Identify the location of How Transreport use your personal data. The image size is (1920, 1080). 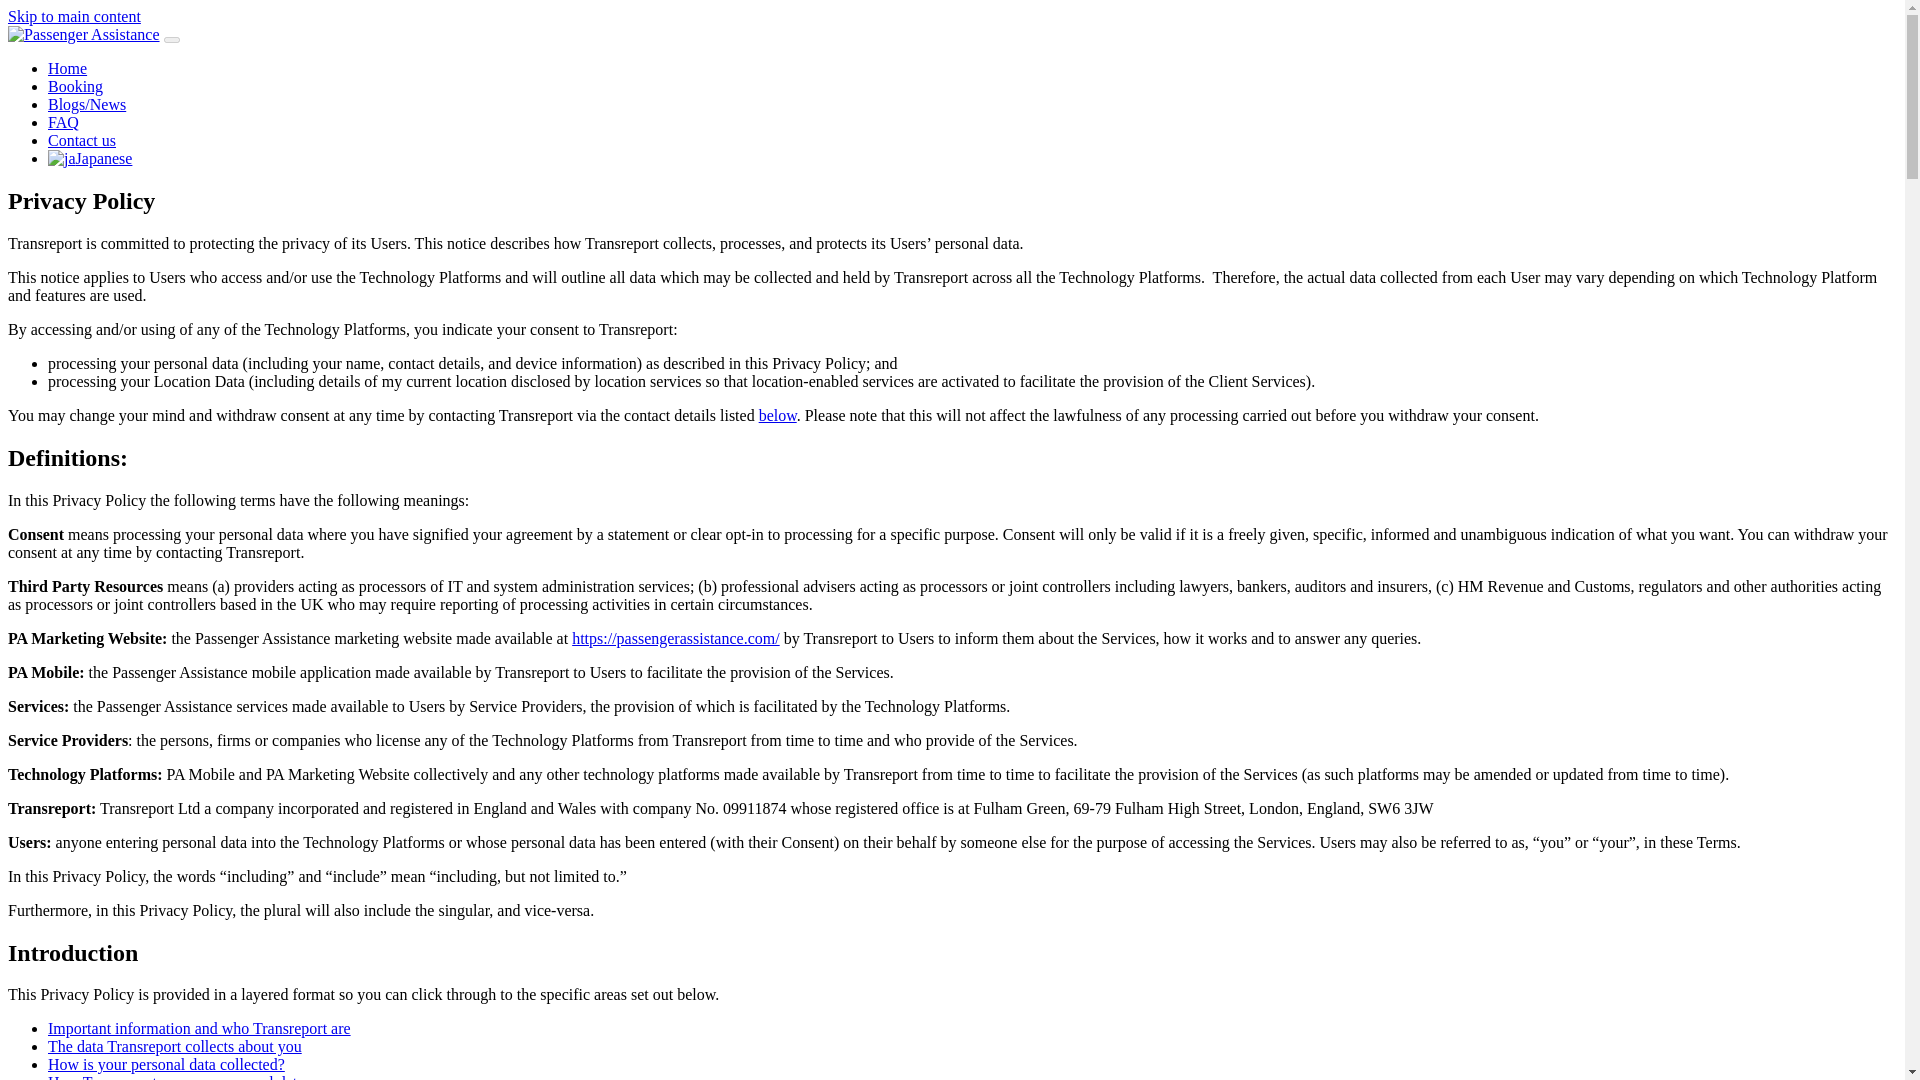
(176, 1076).